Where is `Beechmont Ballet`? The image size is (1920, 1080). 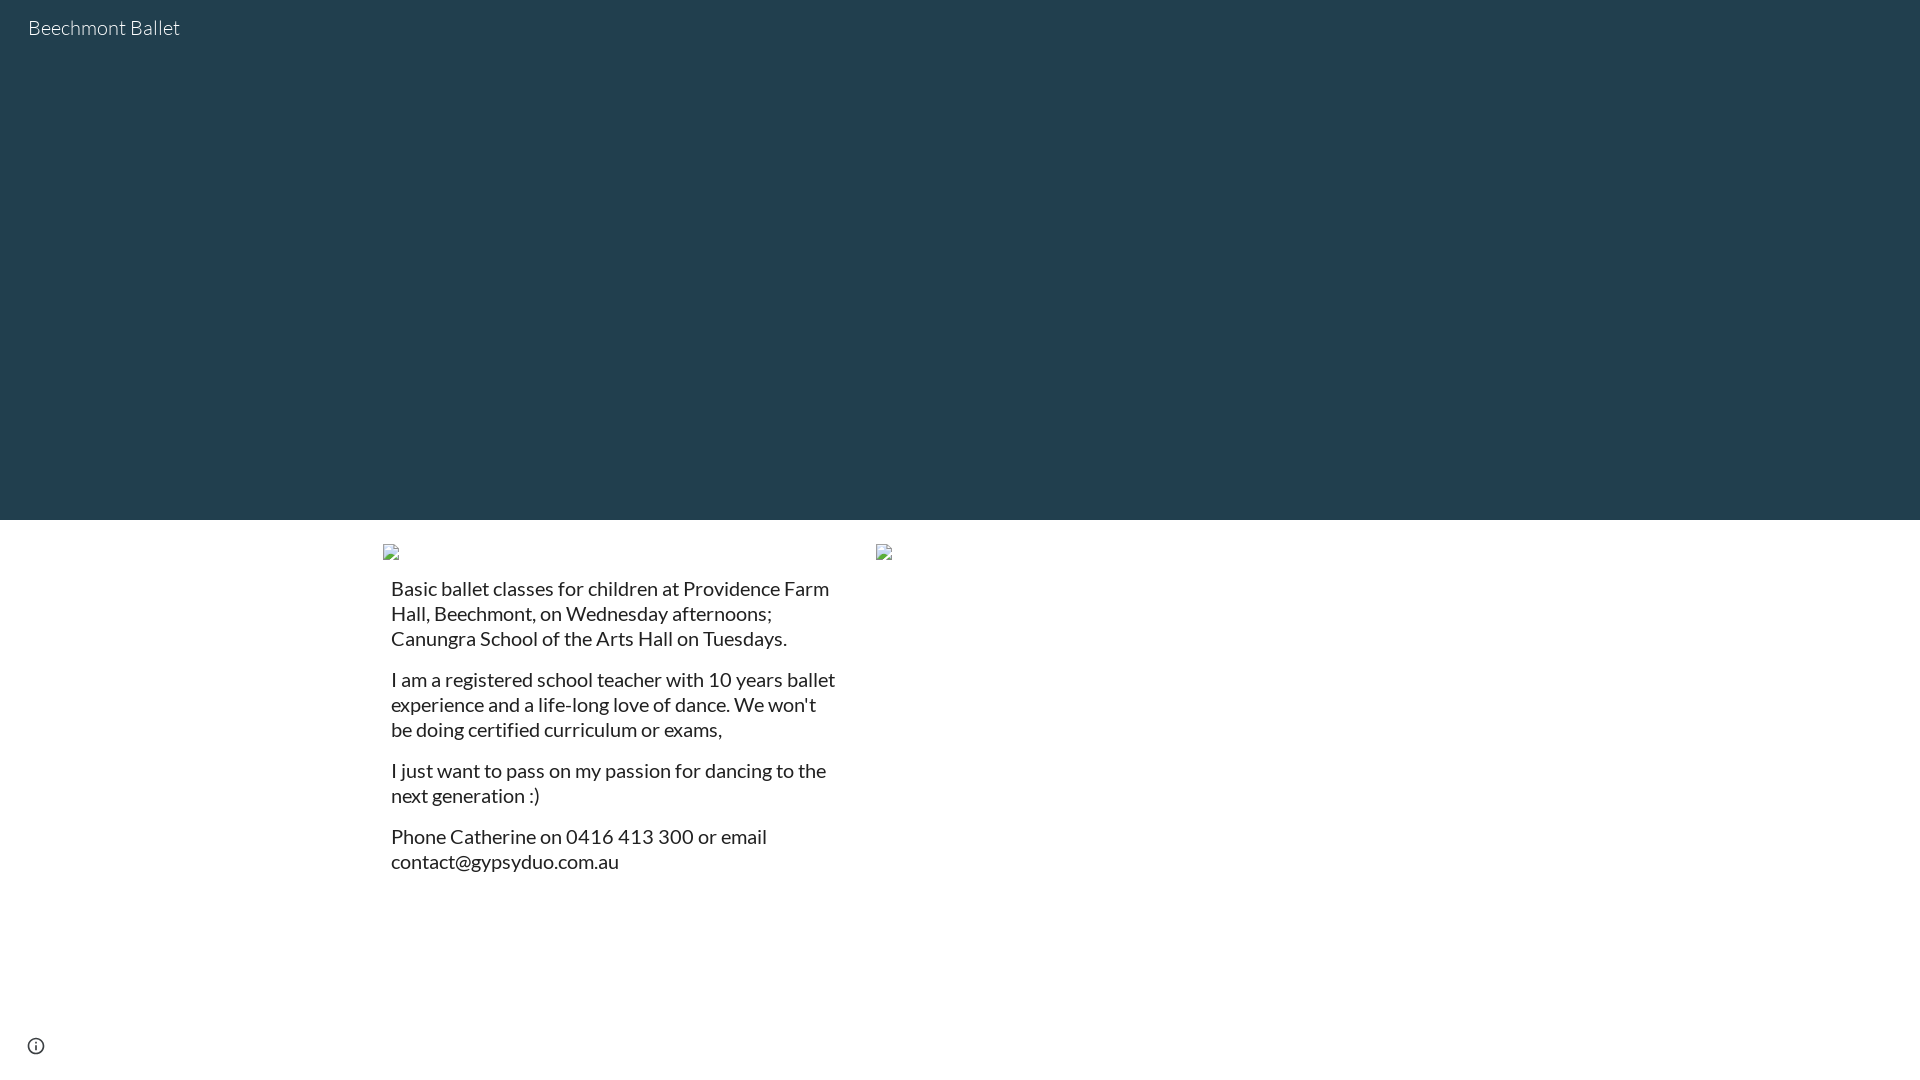 Beechmont Ballet is located at coordinates (104, 26).